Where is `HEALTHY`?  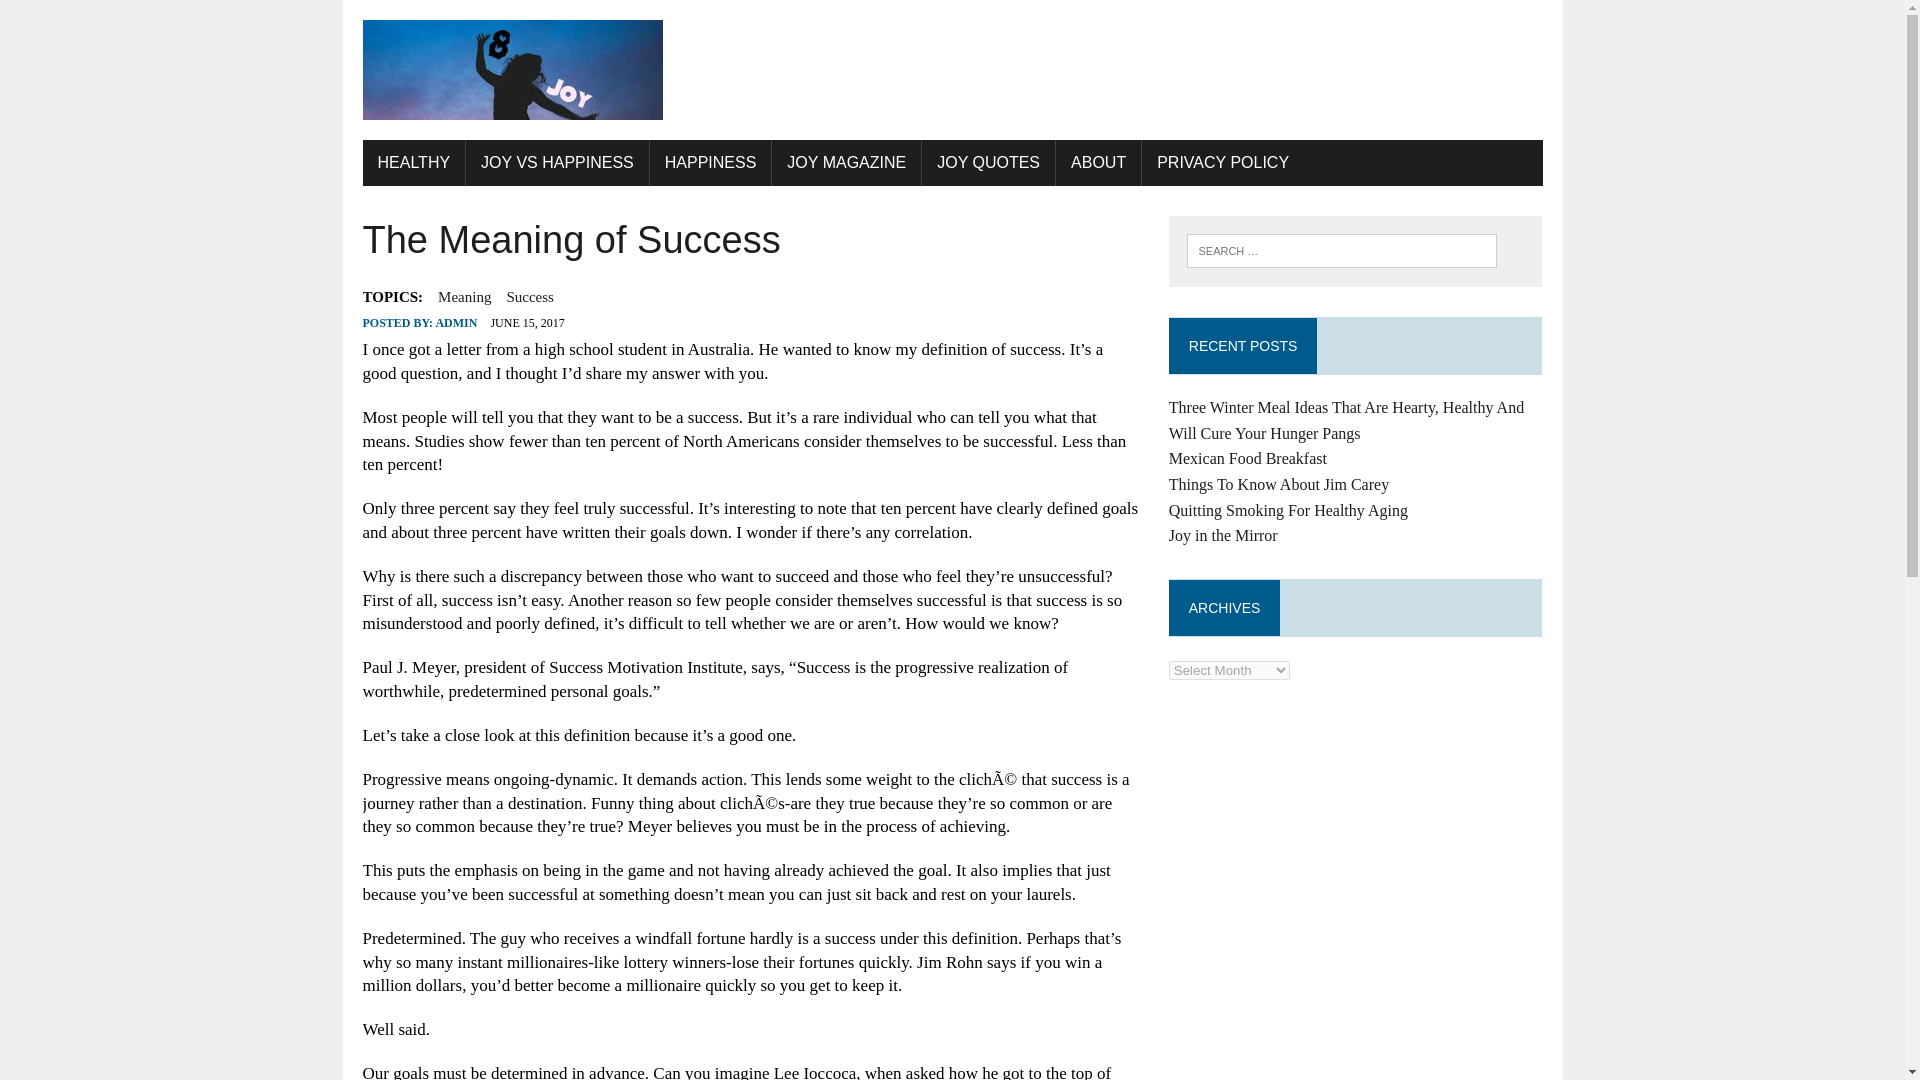 HEALTHY is located at coordinates (413, 162).